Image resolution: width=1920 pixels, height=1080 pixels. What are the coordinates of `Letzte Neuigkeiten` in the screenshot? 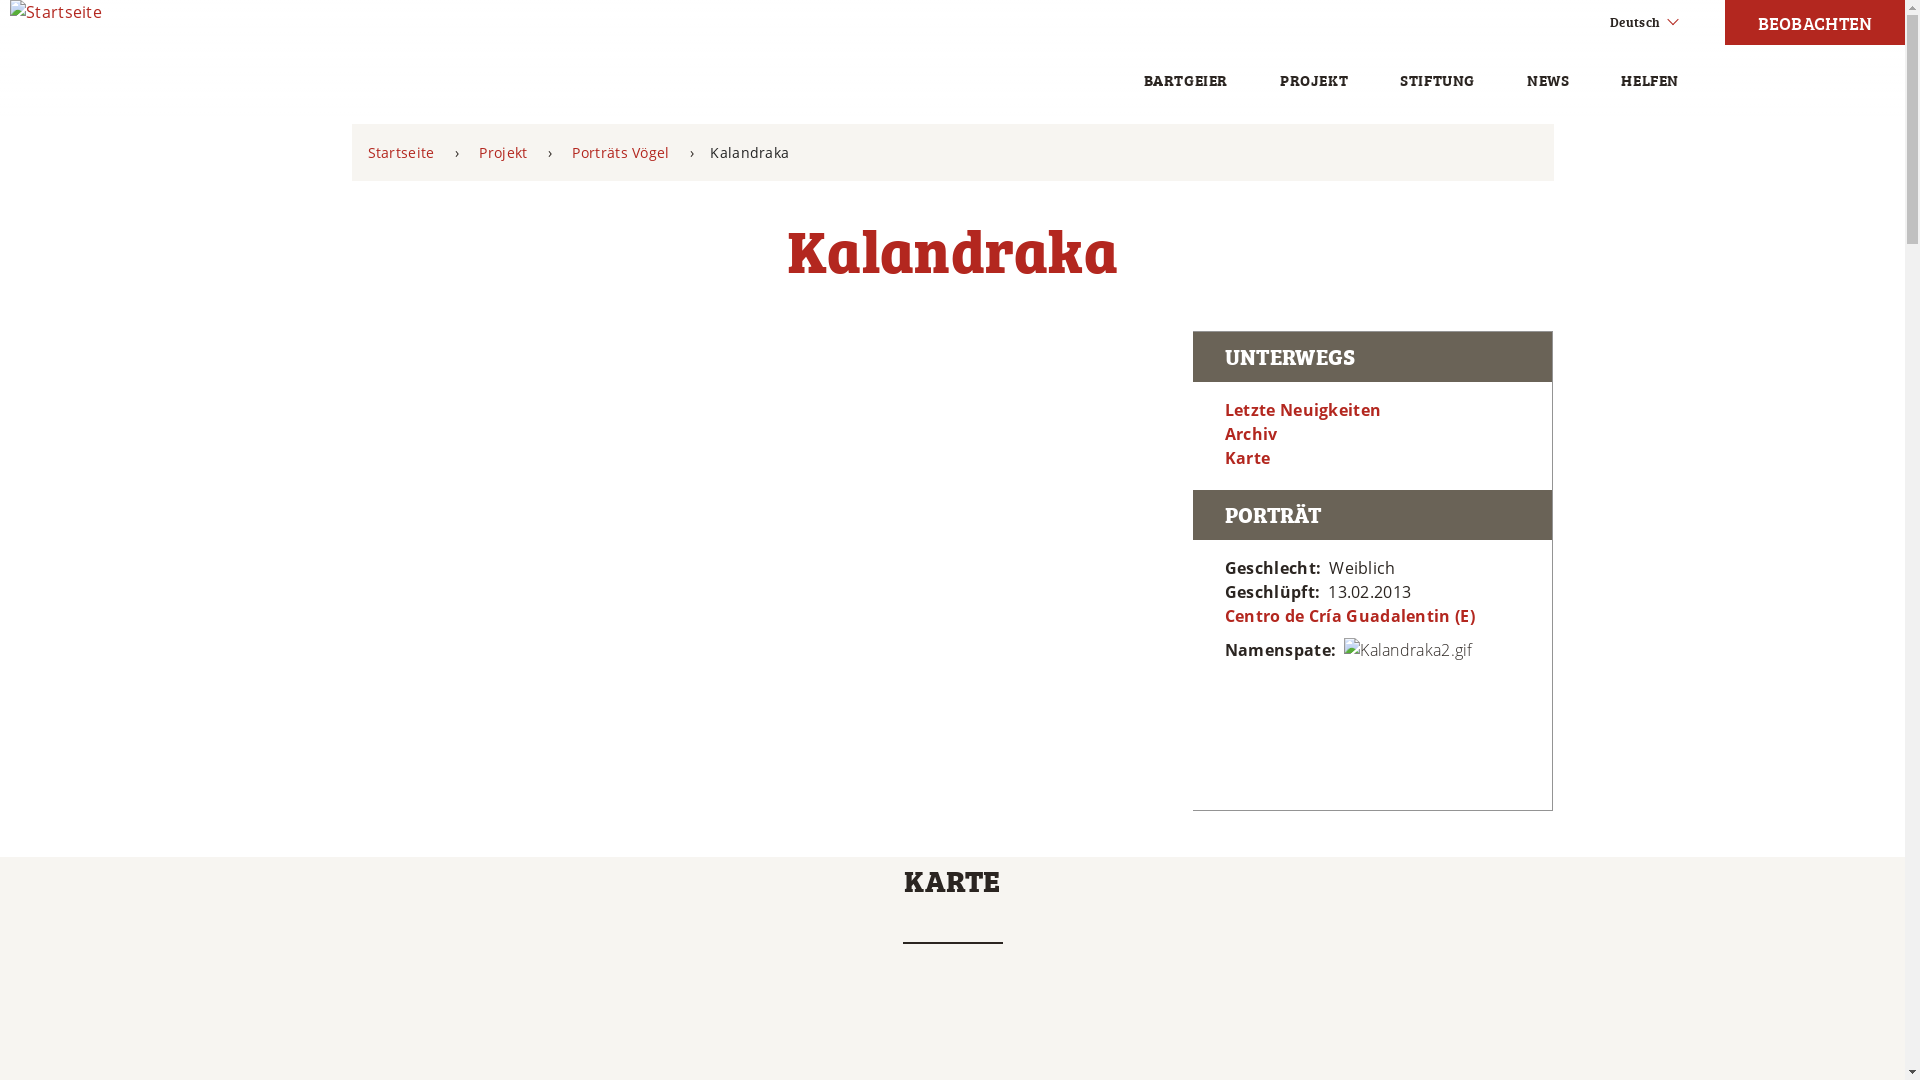 It's located at (1303, 410).